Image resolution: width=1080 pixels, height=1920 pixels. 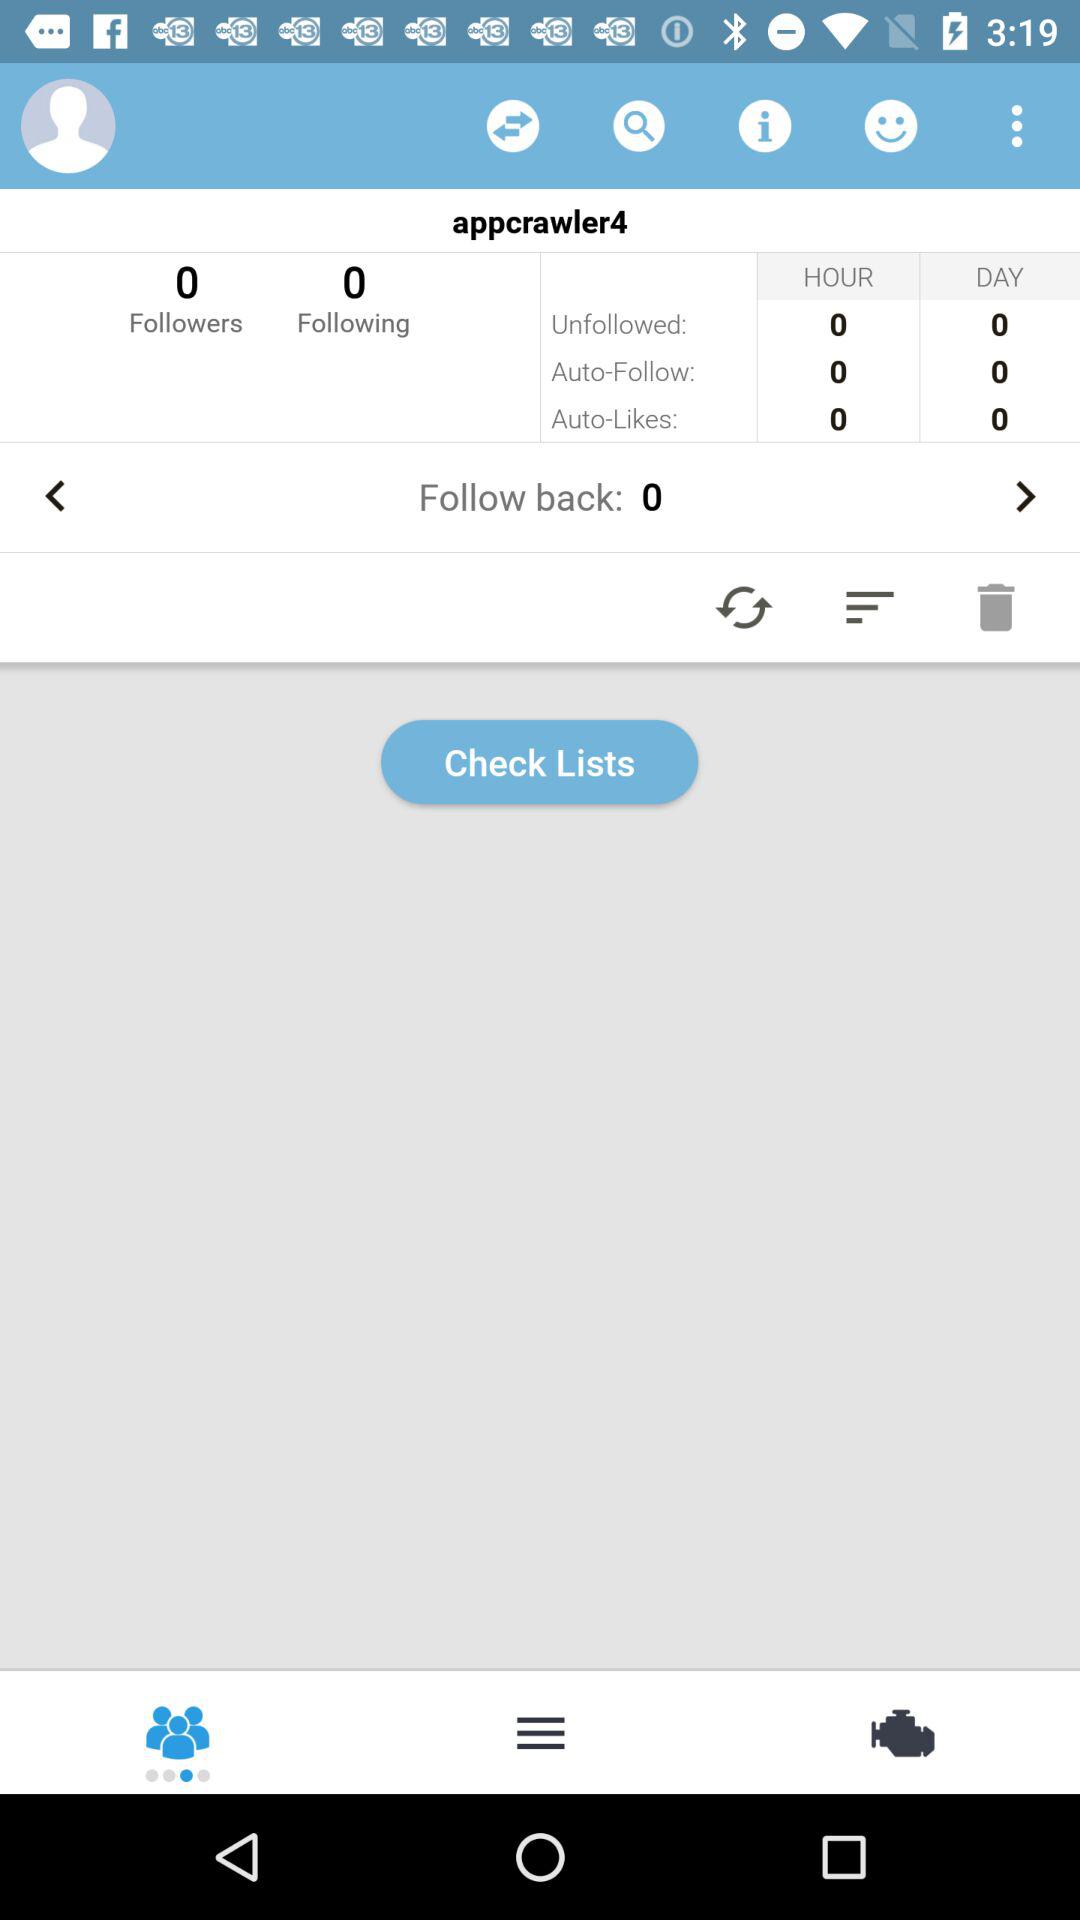 I want to click on go to previous, so click(x=55, y=496).